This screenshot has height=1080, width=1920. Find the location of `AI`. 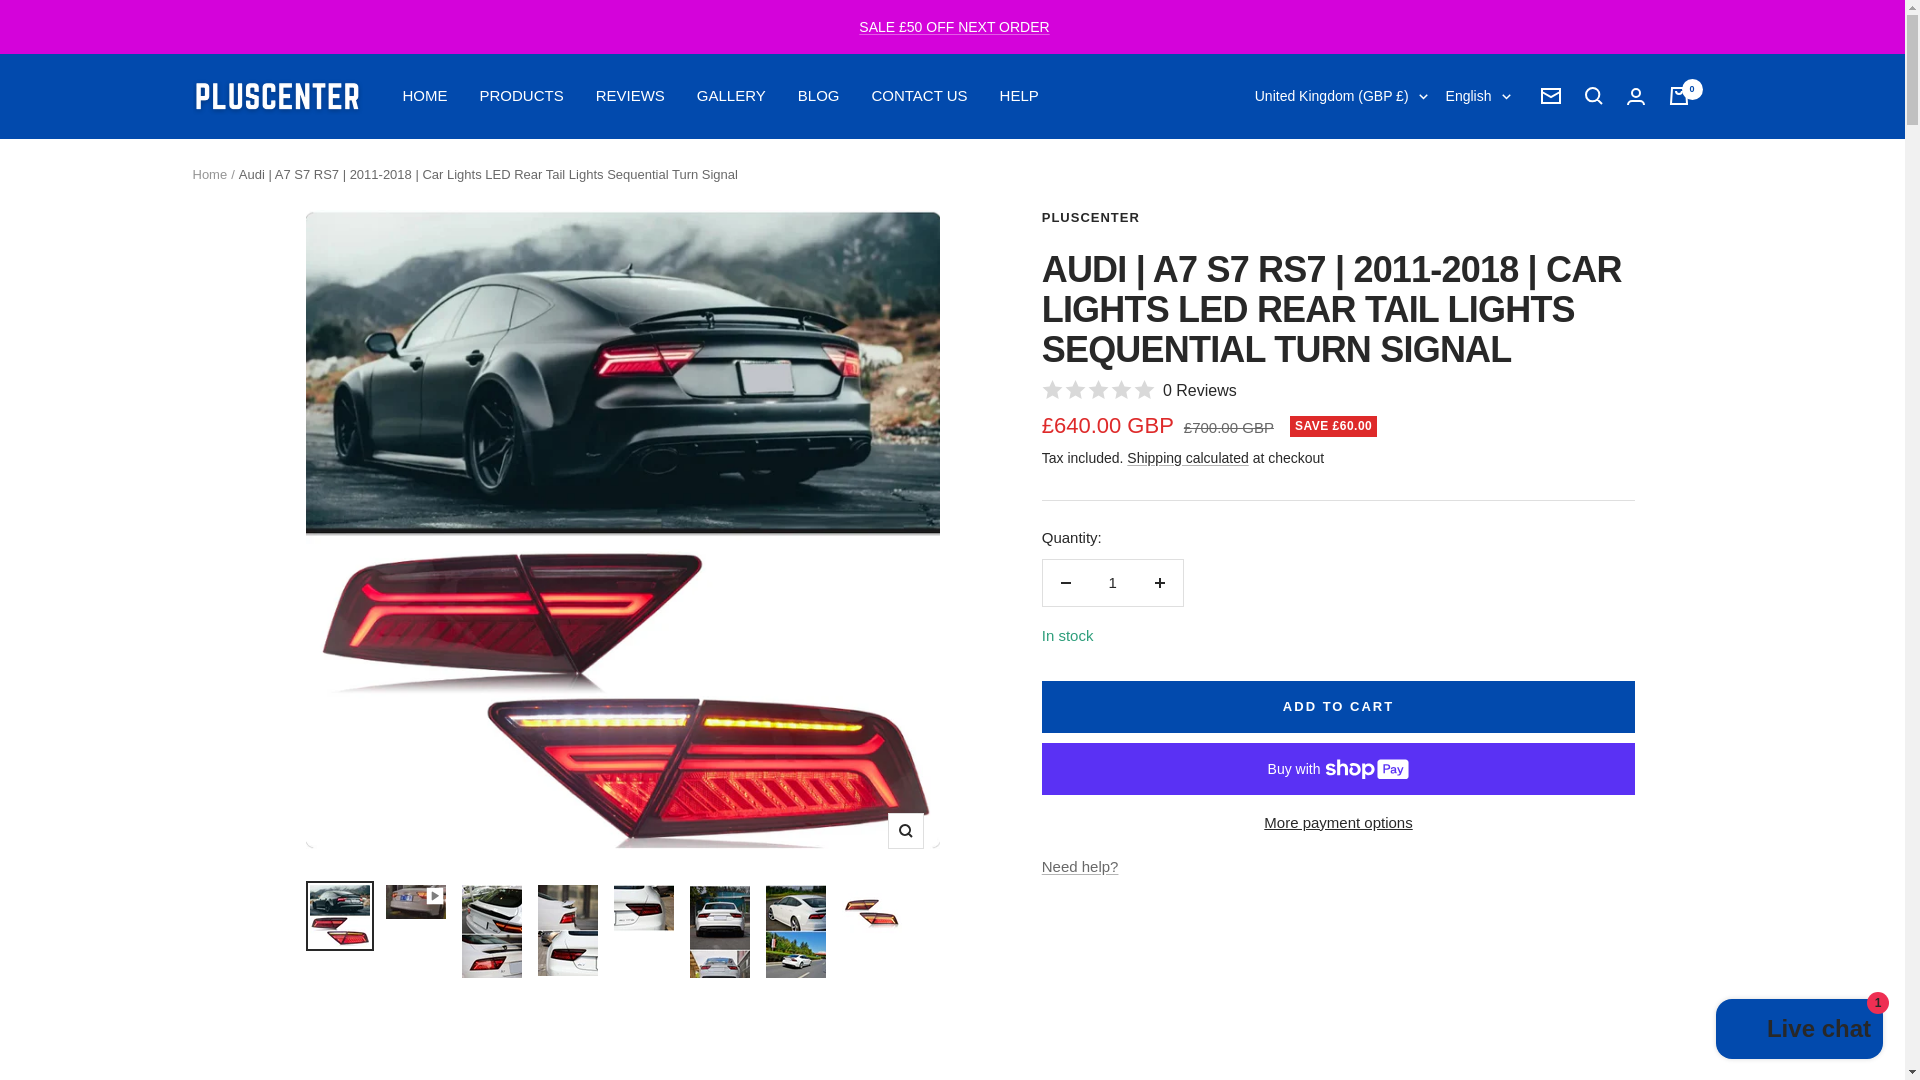

AI is located at coordinates (1230, 362).